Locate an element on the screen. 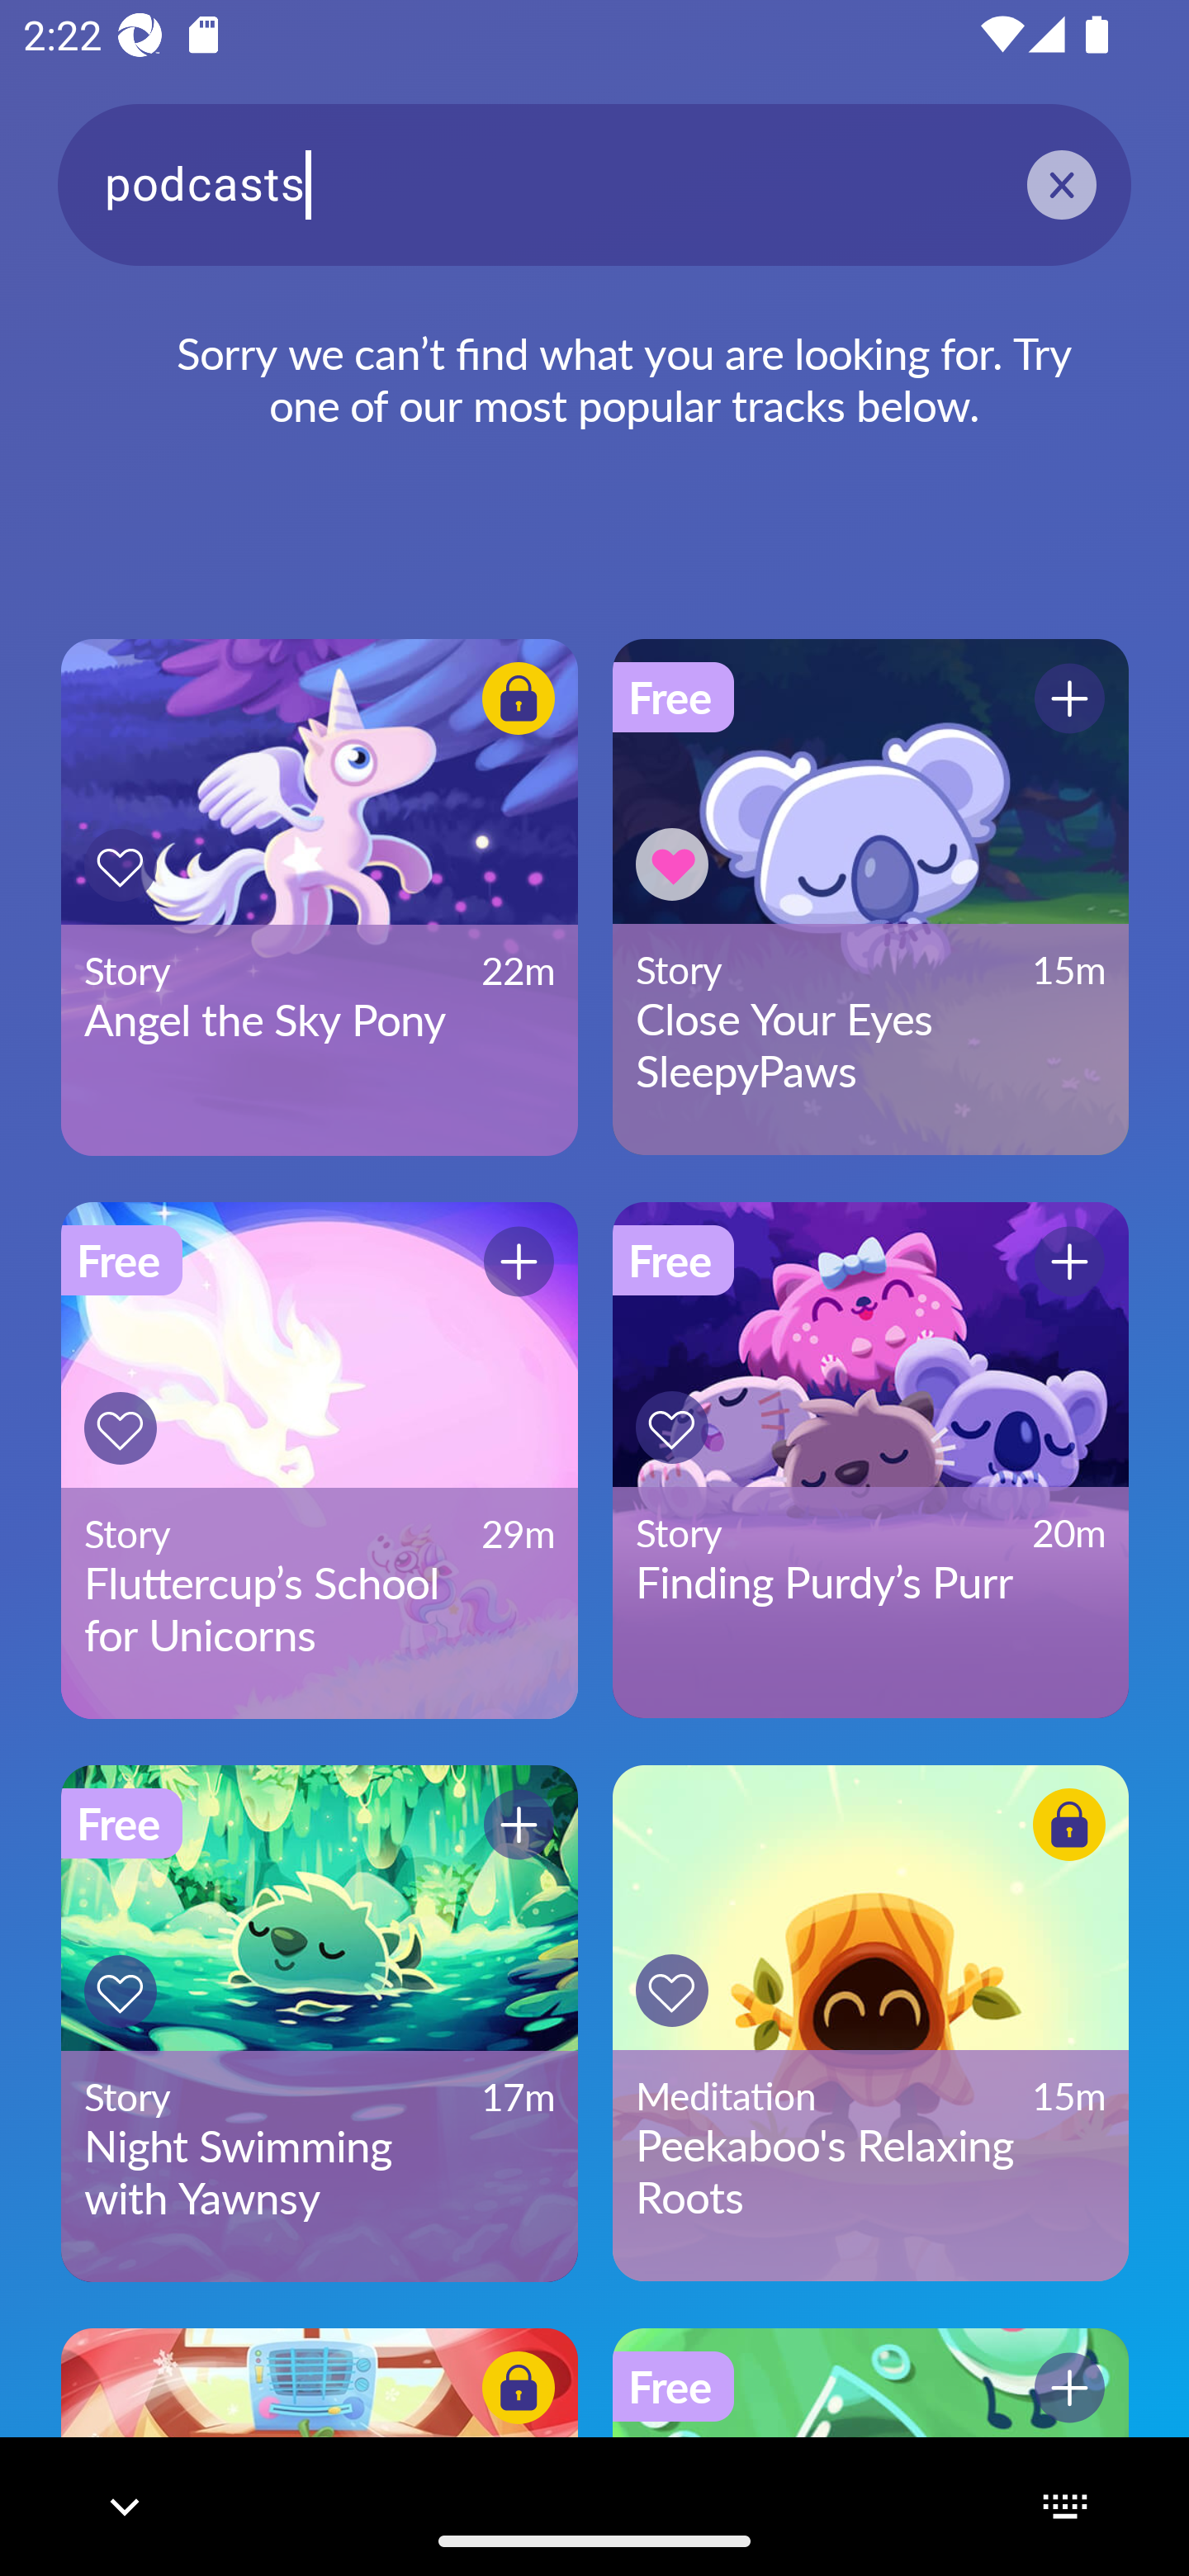  Button is located at coordinates (1069, 2388).